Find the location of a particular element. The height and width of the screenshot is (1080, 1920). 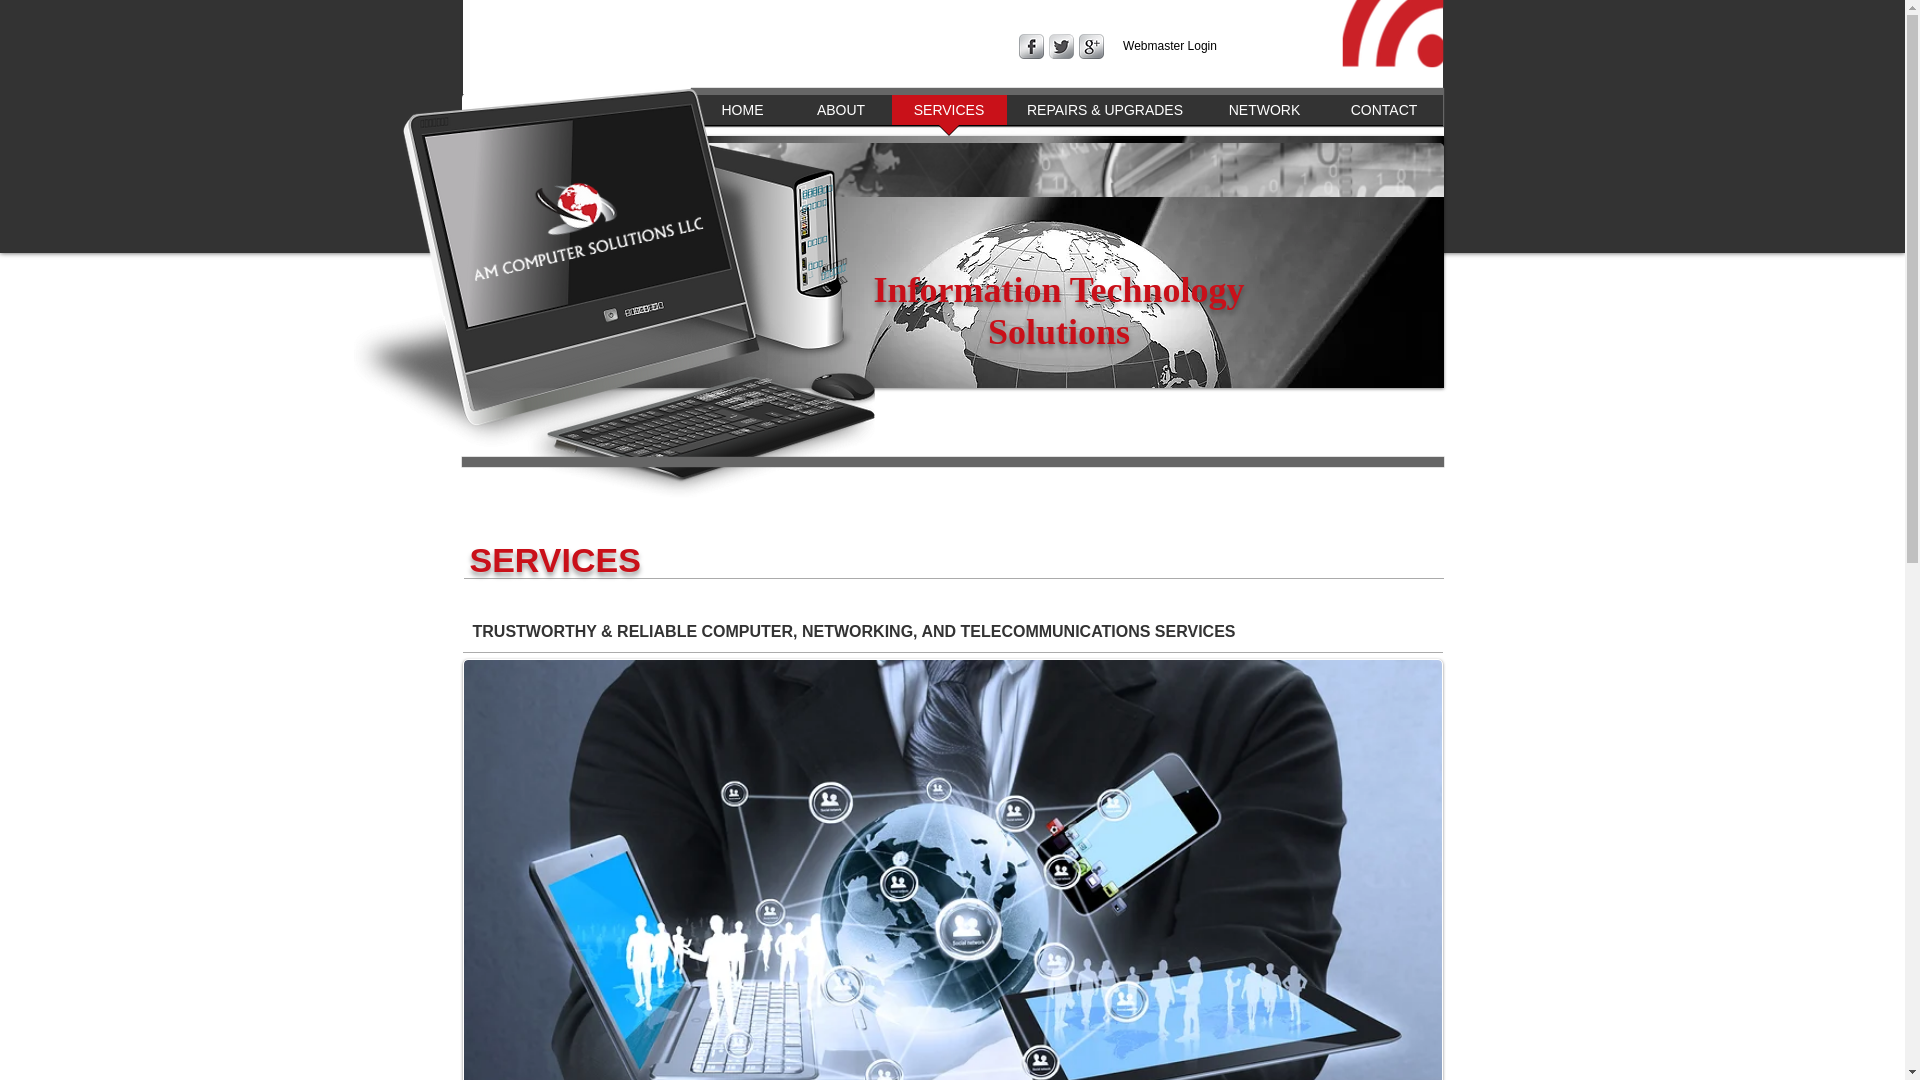

Webmaster Login is located at coordinates (1170, 46).